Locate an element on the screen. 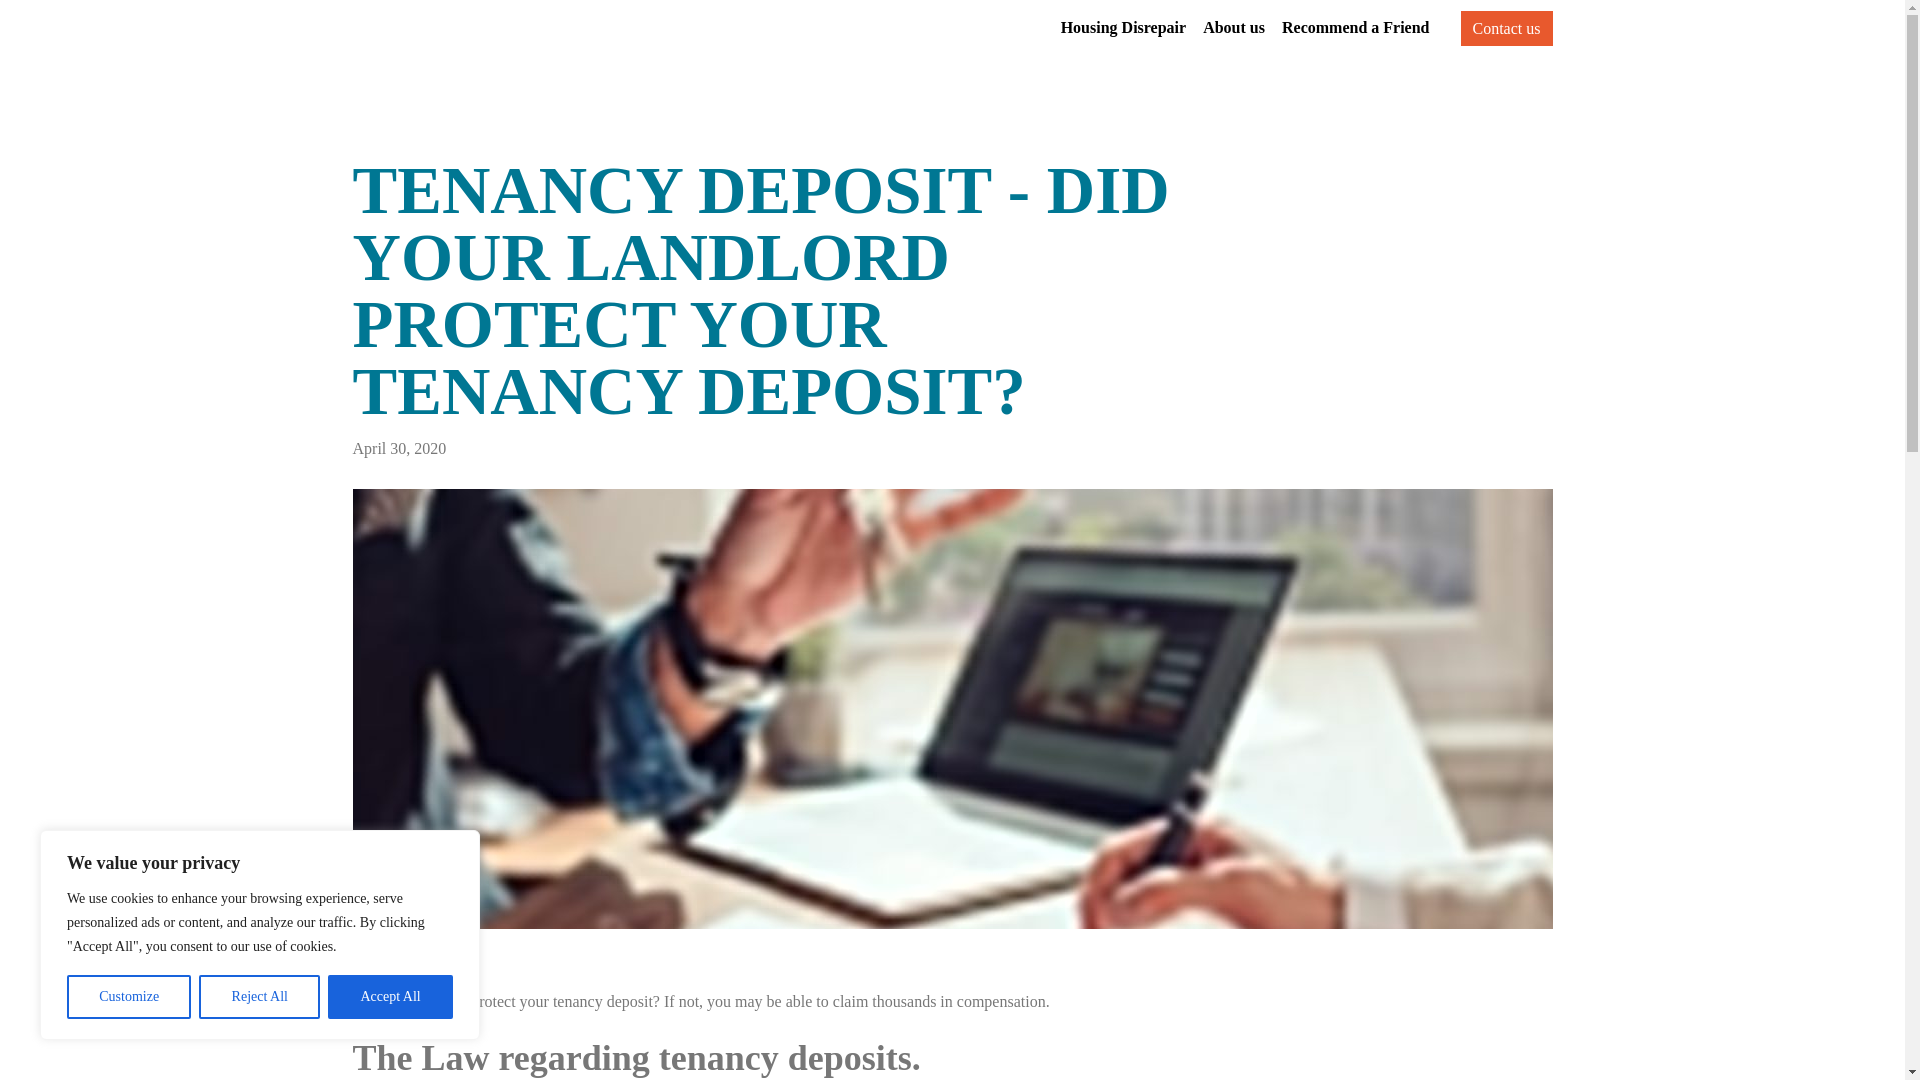  Customize is located at coordinates (128, 997).